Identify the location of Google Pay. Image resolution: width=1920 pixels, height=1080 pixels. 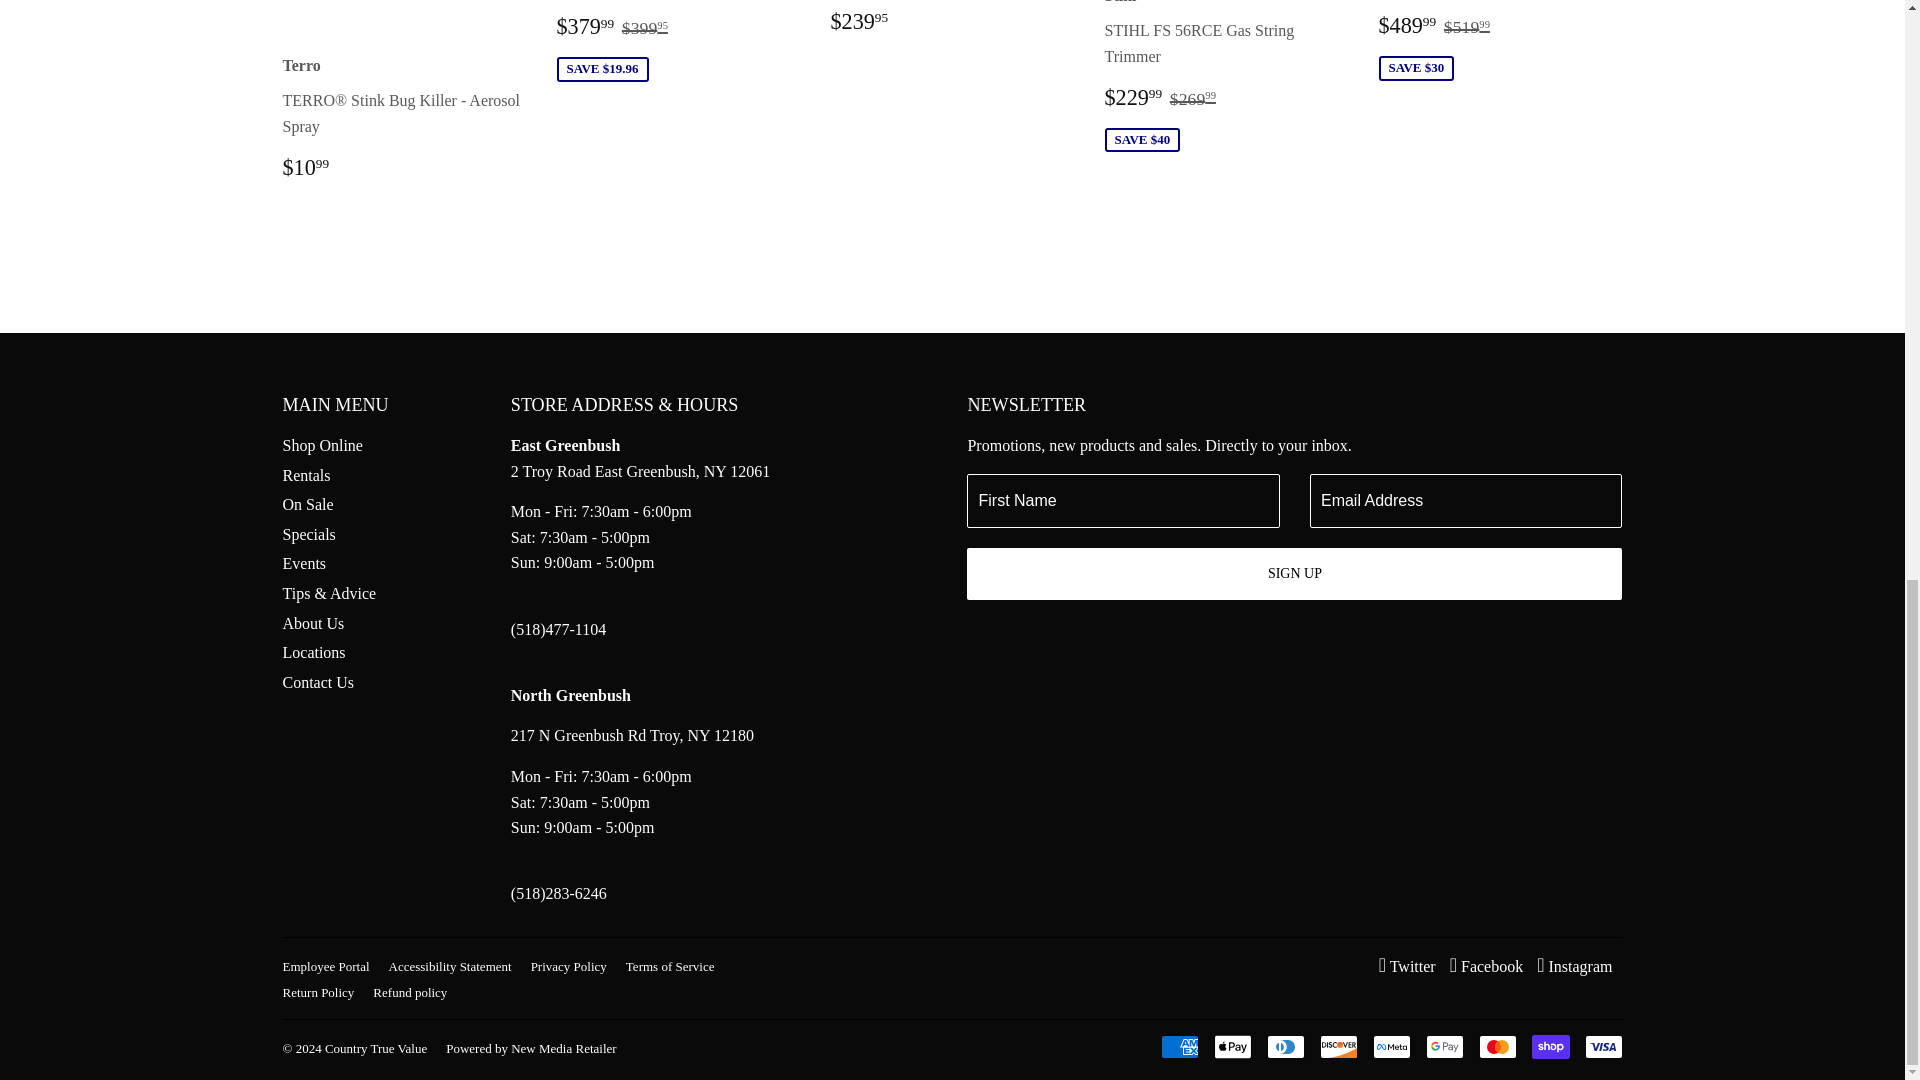
(1444, 1046).